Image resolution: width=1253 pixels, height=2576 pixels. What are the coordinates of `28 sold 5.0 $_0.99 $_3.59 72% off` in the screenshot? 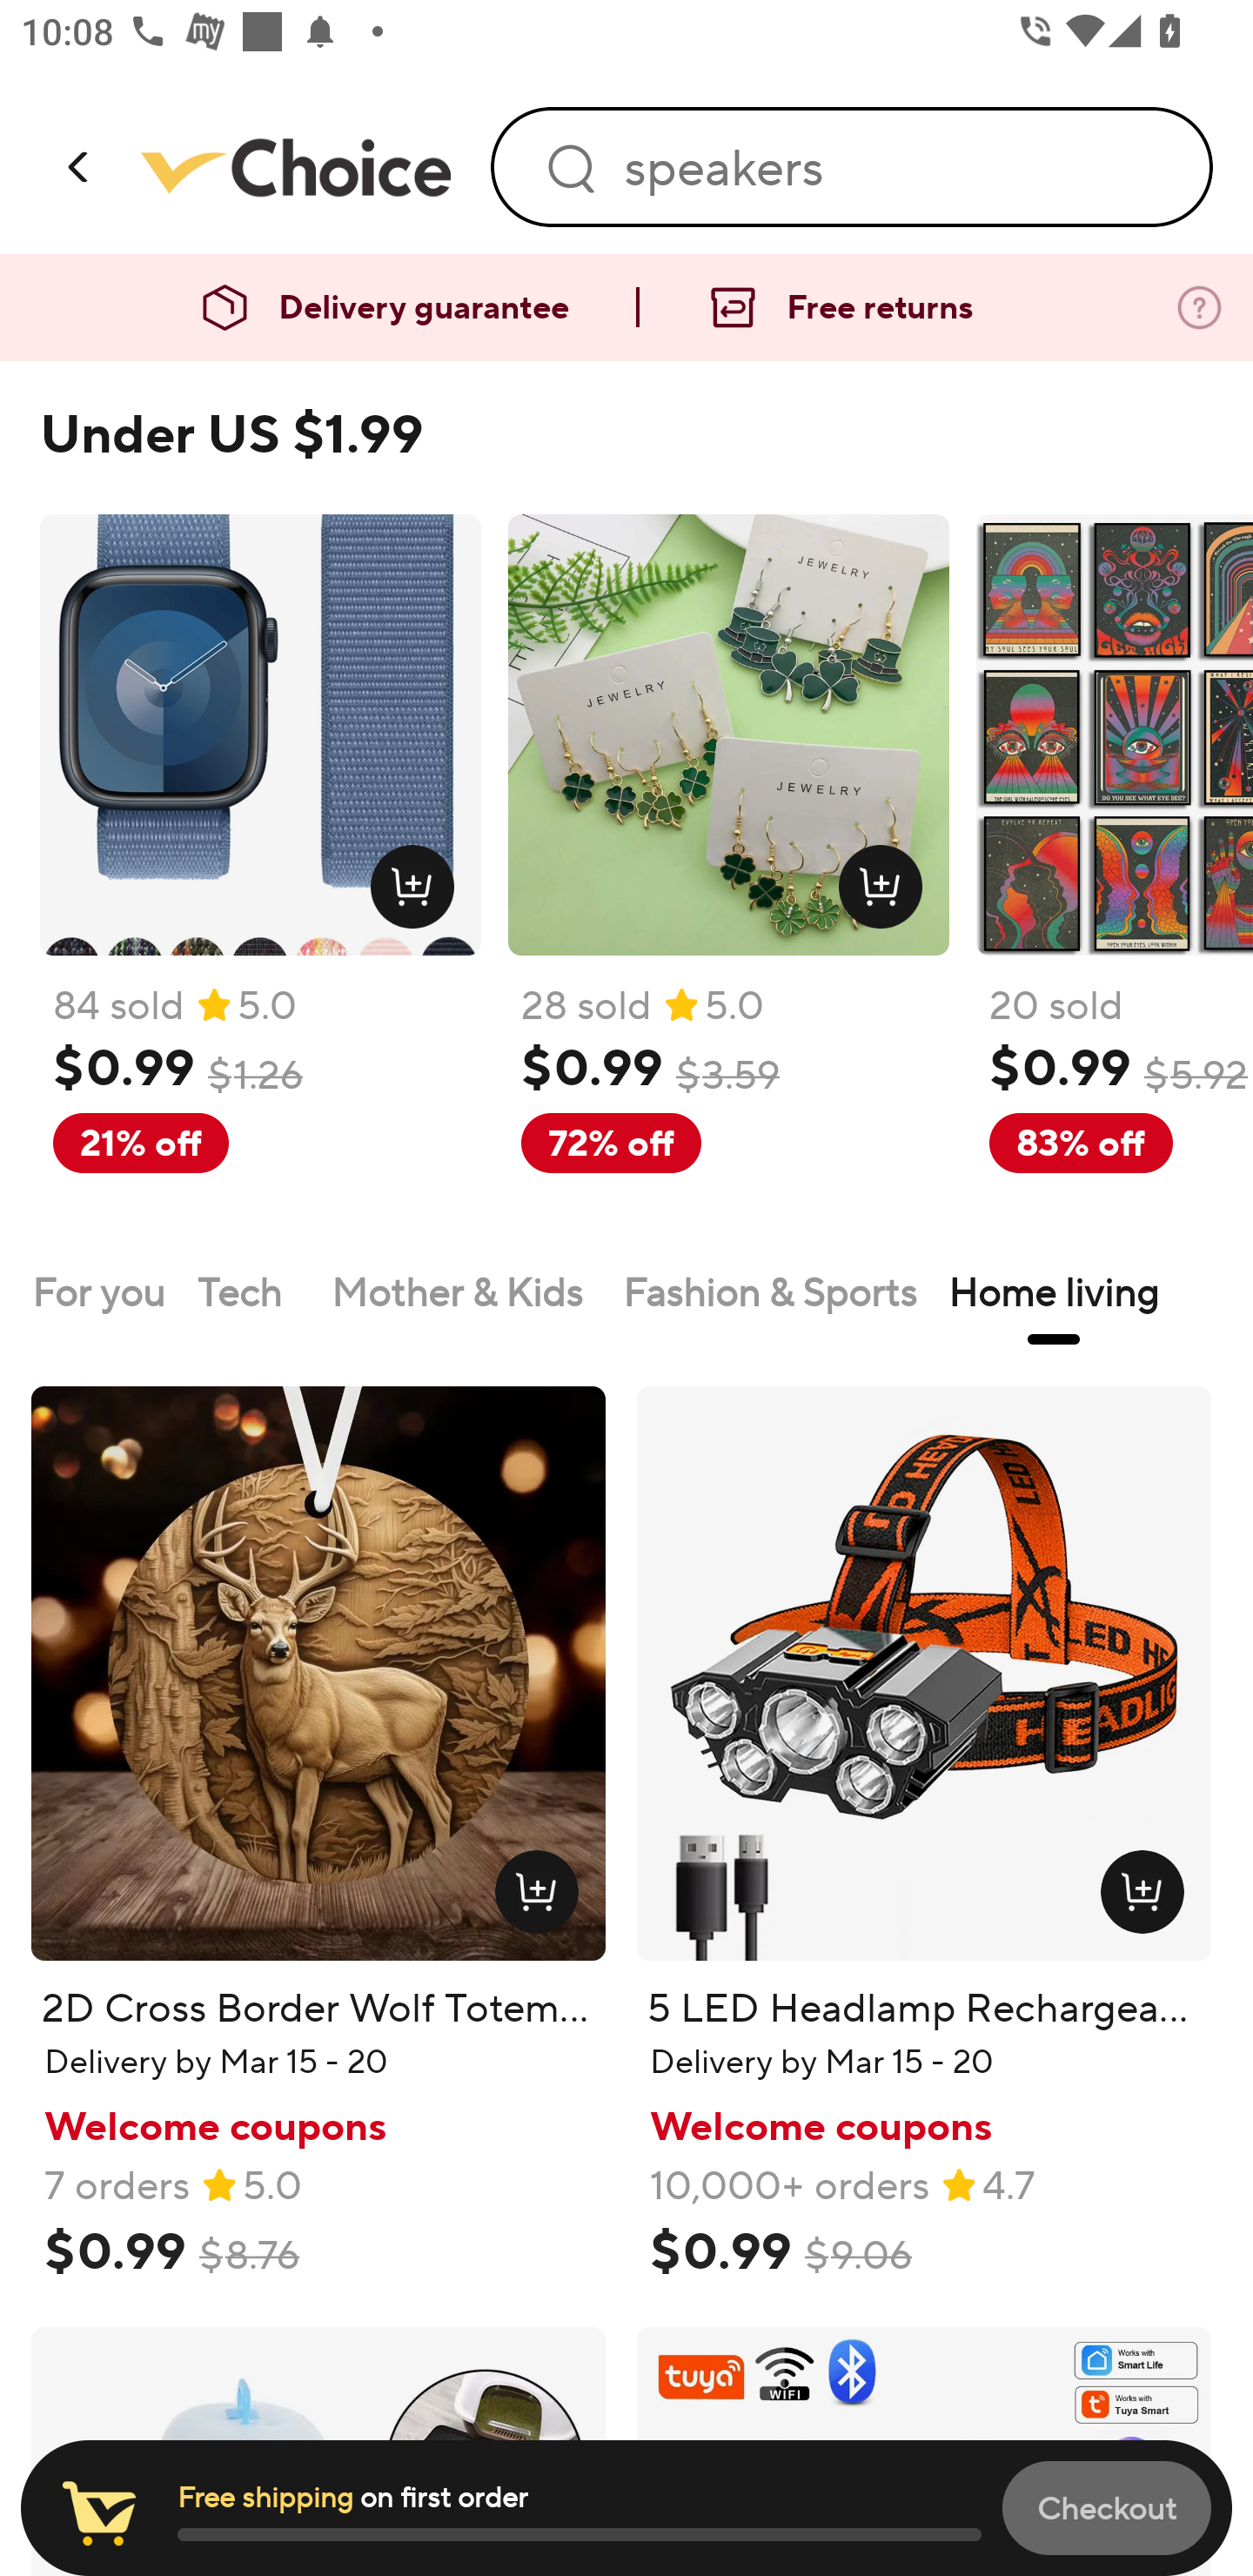 It's located at (729, 877).